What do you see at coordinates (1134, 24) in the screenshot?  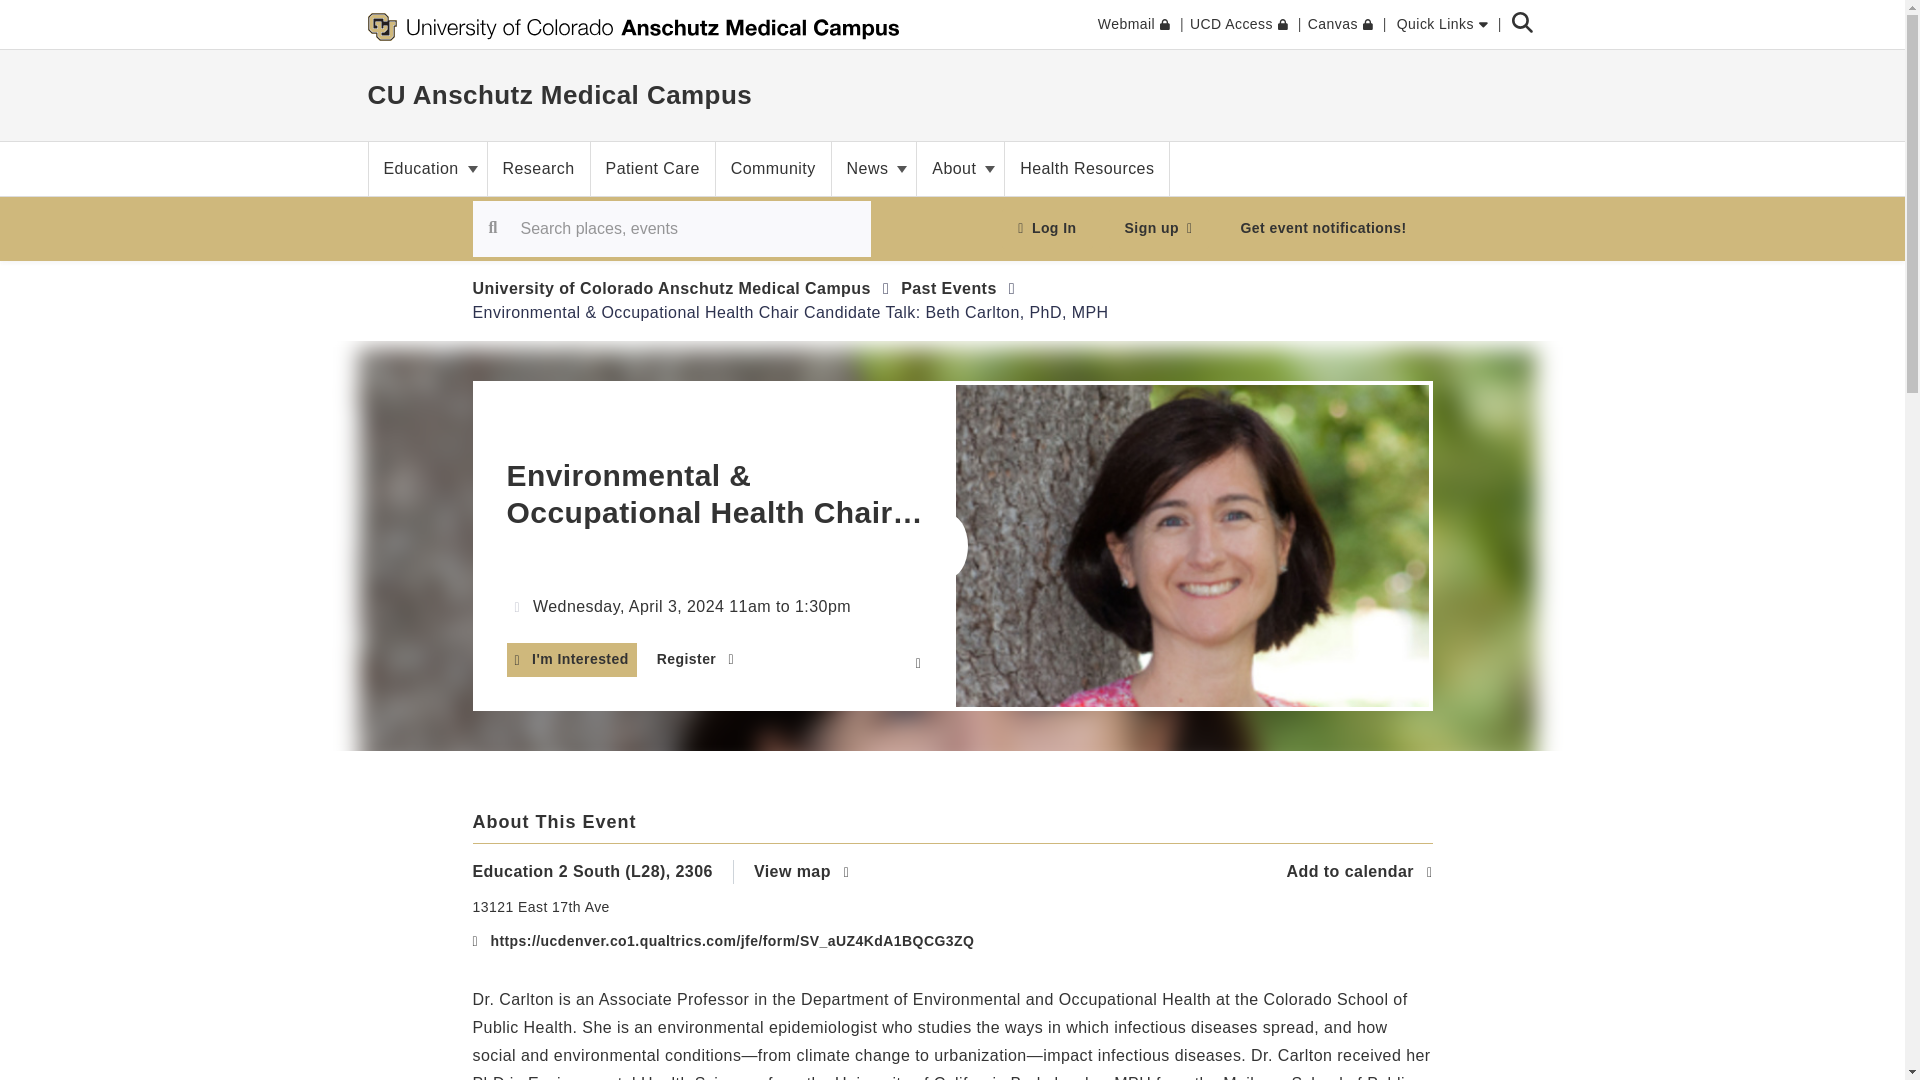 I see `Webmail` at bounding box center [1134, 24].